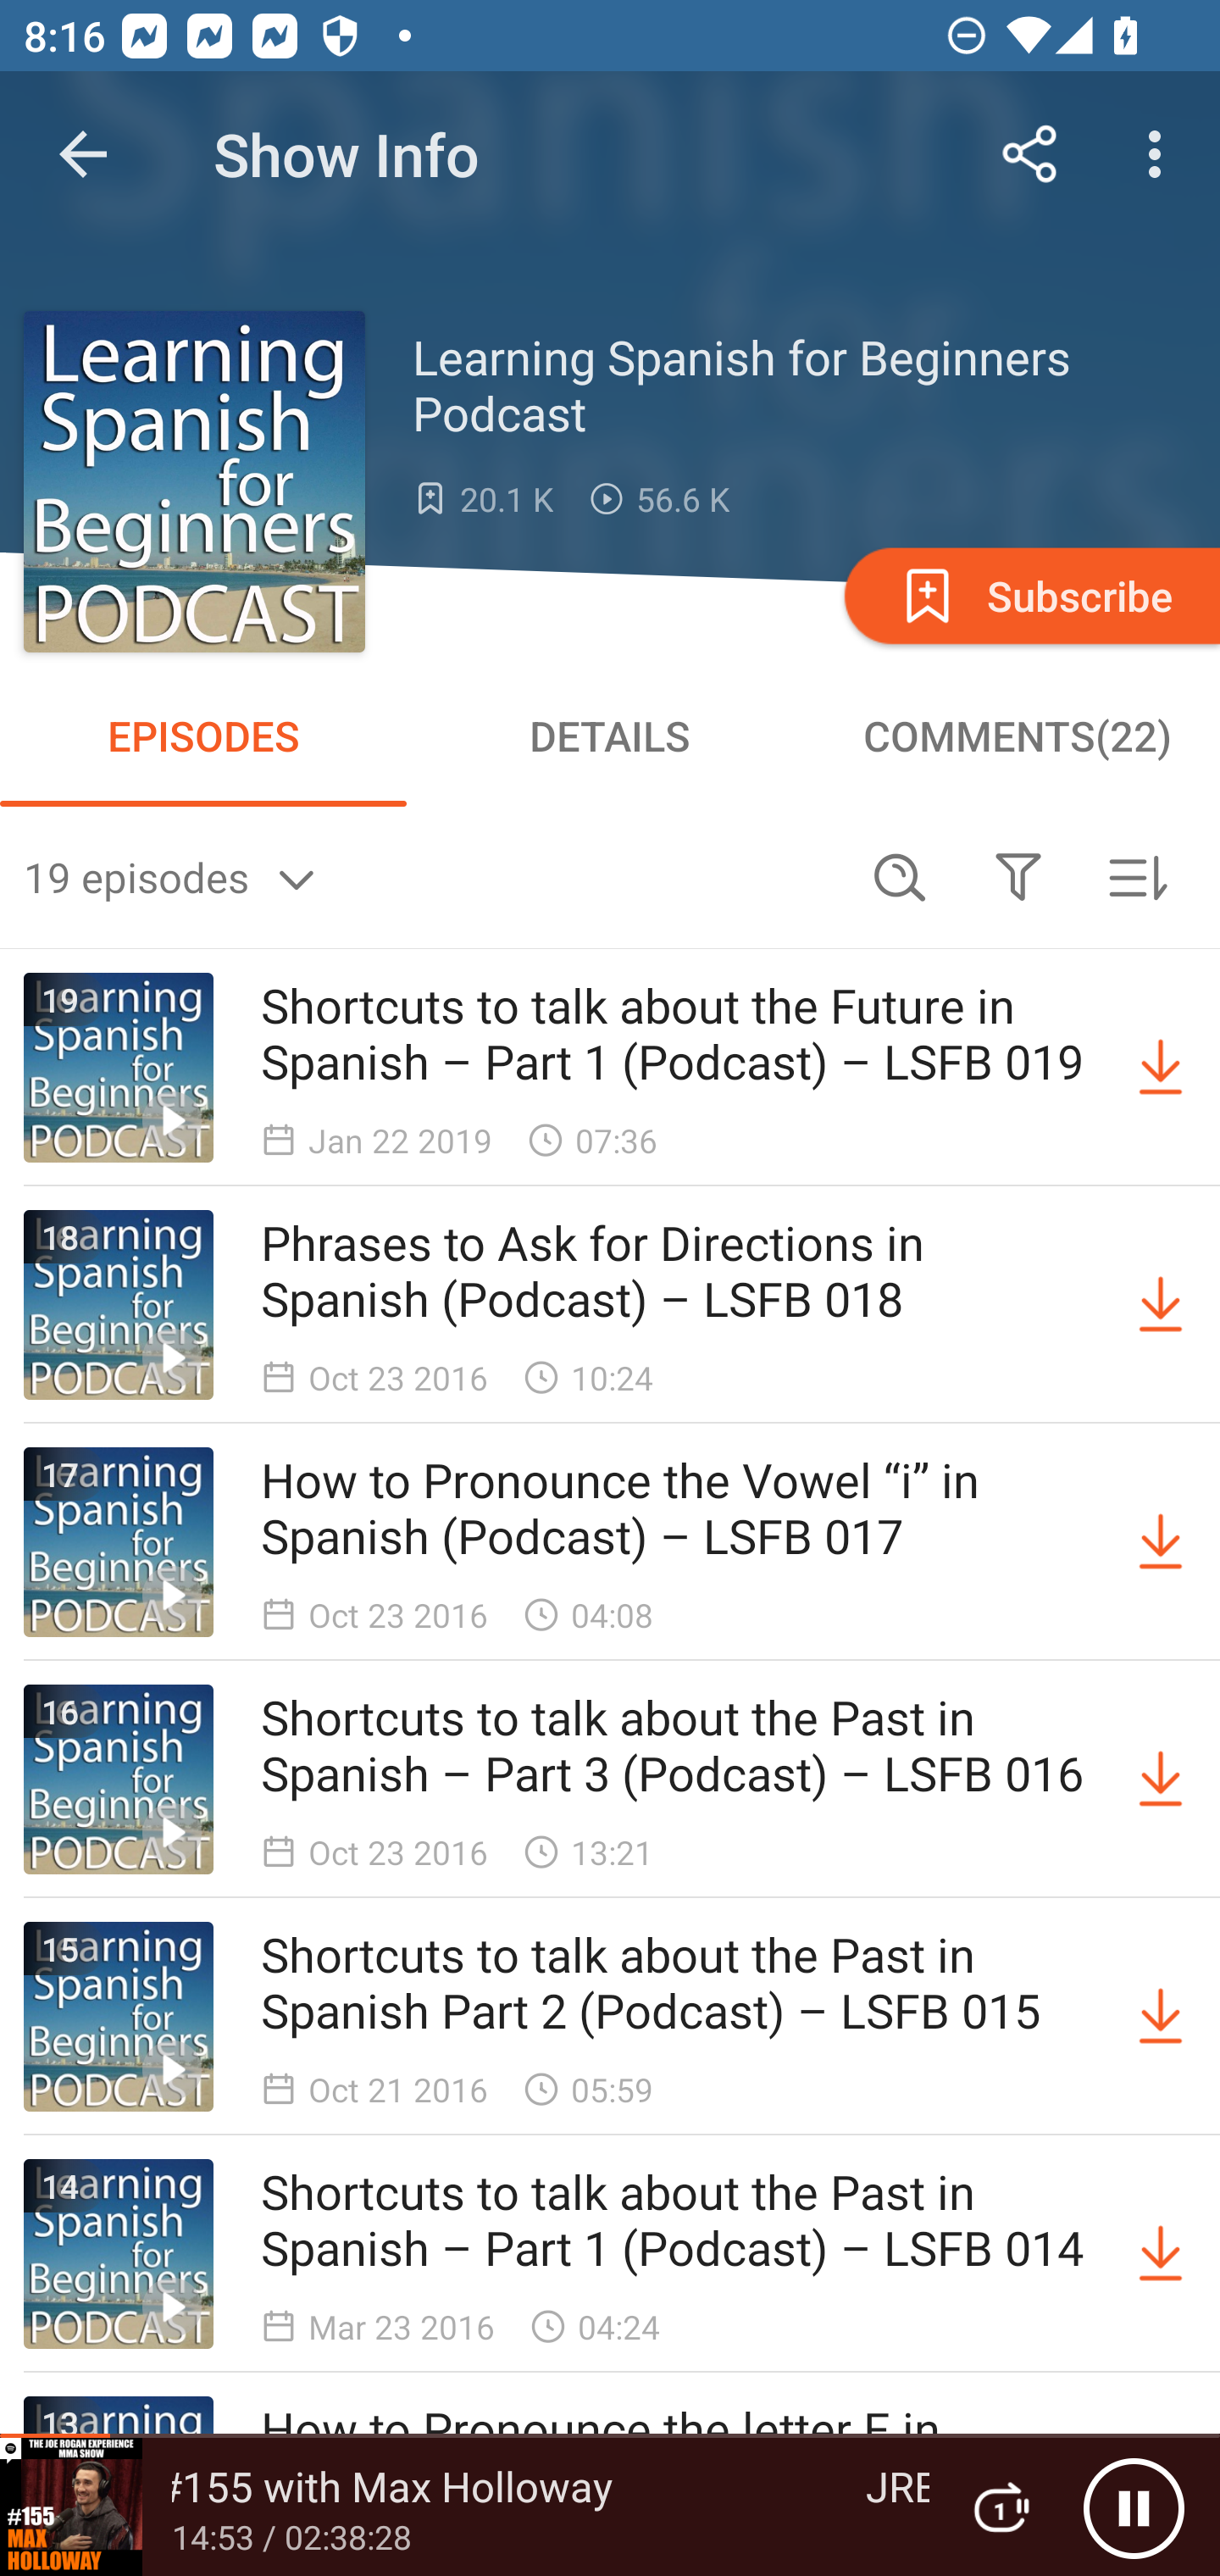 Image resolution: width=1220 pixels, height=2576 pixels. Describe the element at coordinates (1029, 595) in the screenshot. I see `Subscribe` at that location.